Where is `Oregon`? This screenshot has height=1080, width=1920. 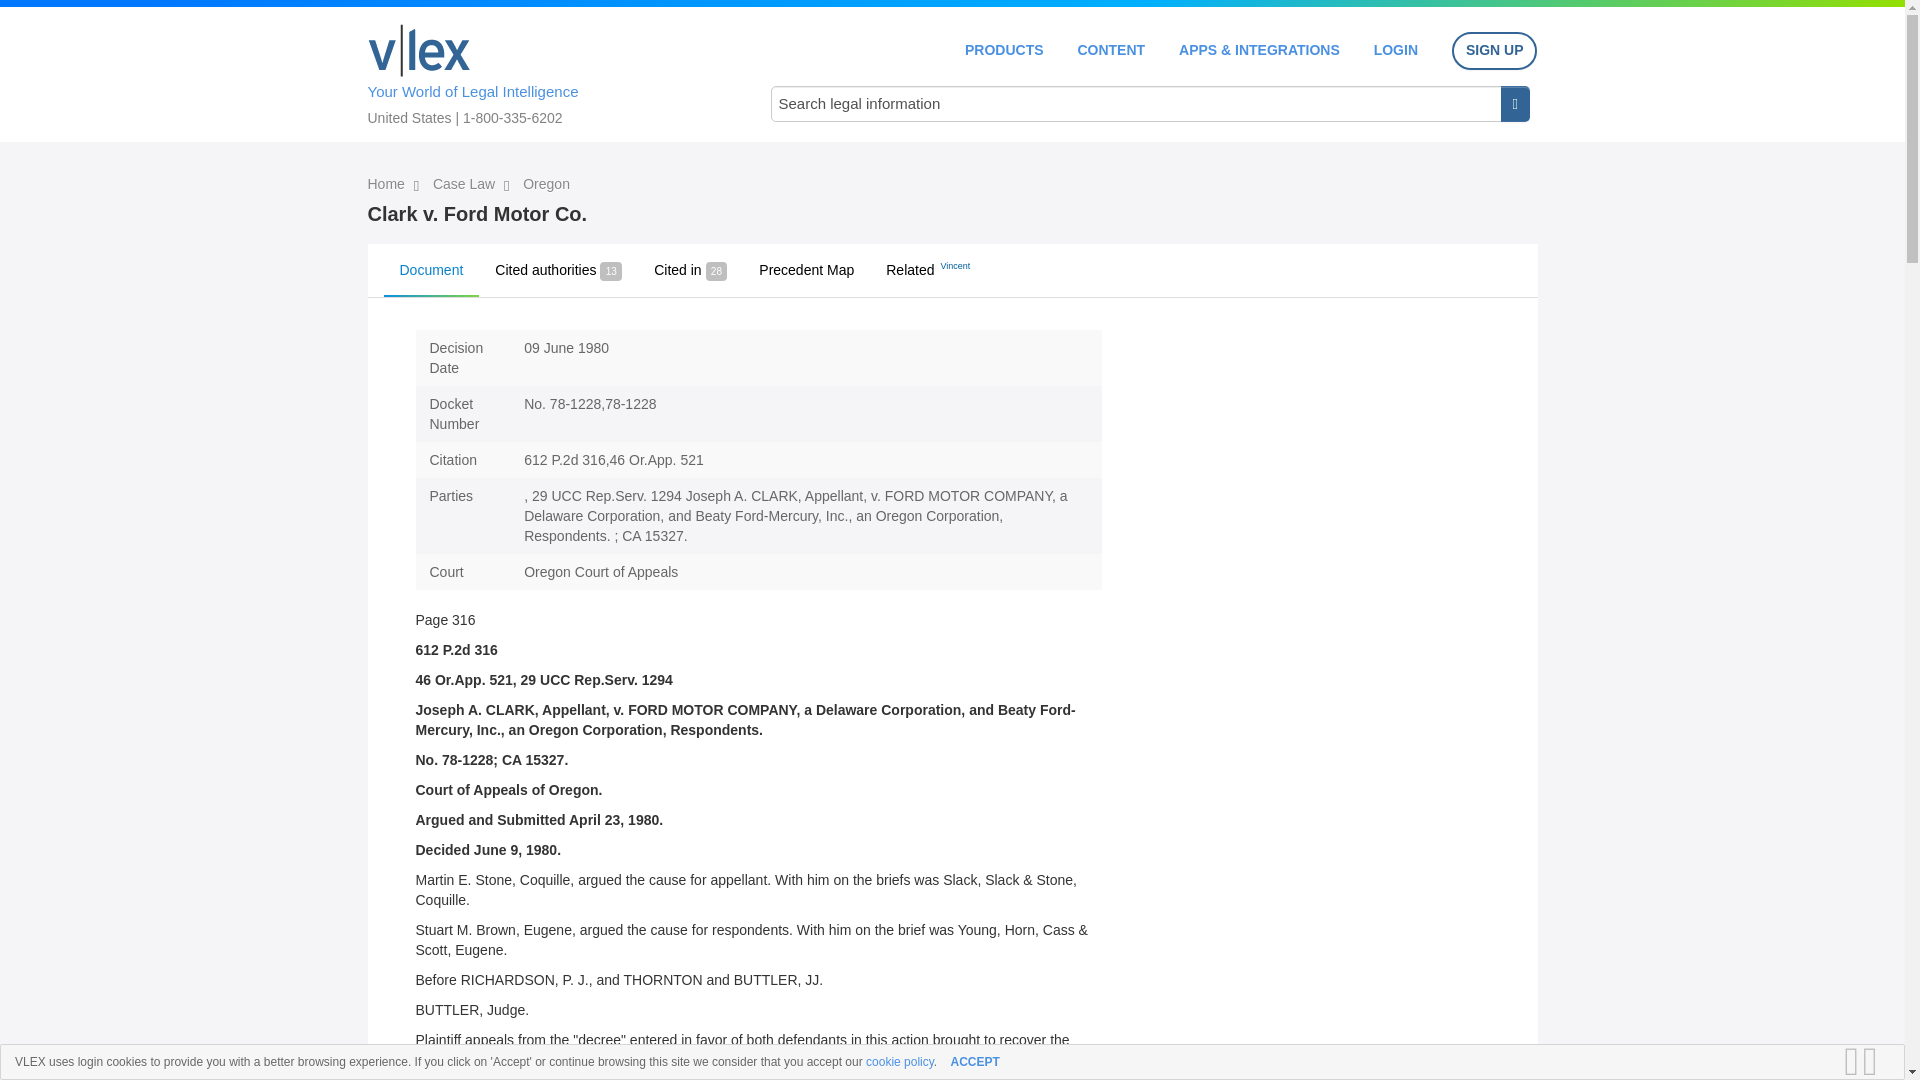 Oregon is located at coordinates (546, 184).